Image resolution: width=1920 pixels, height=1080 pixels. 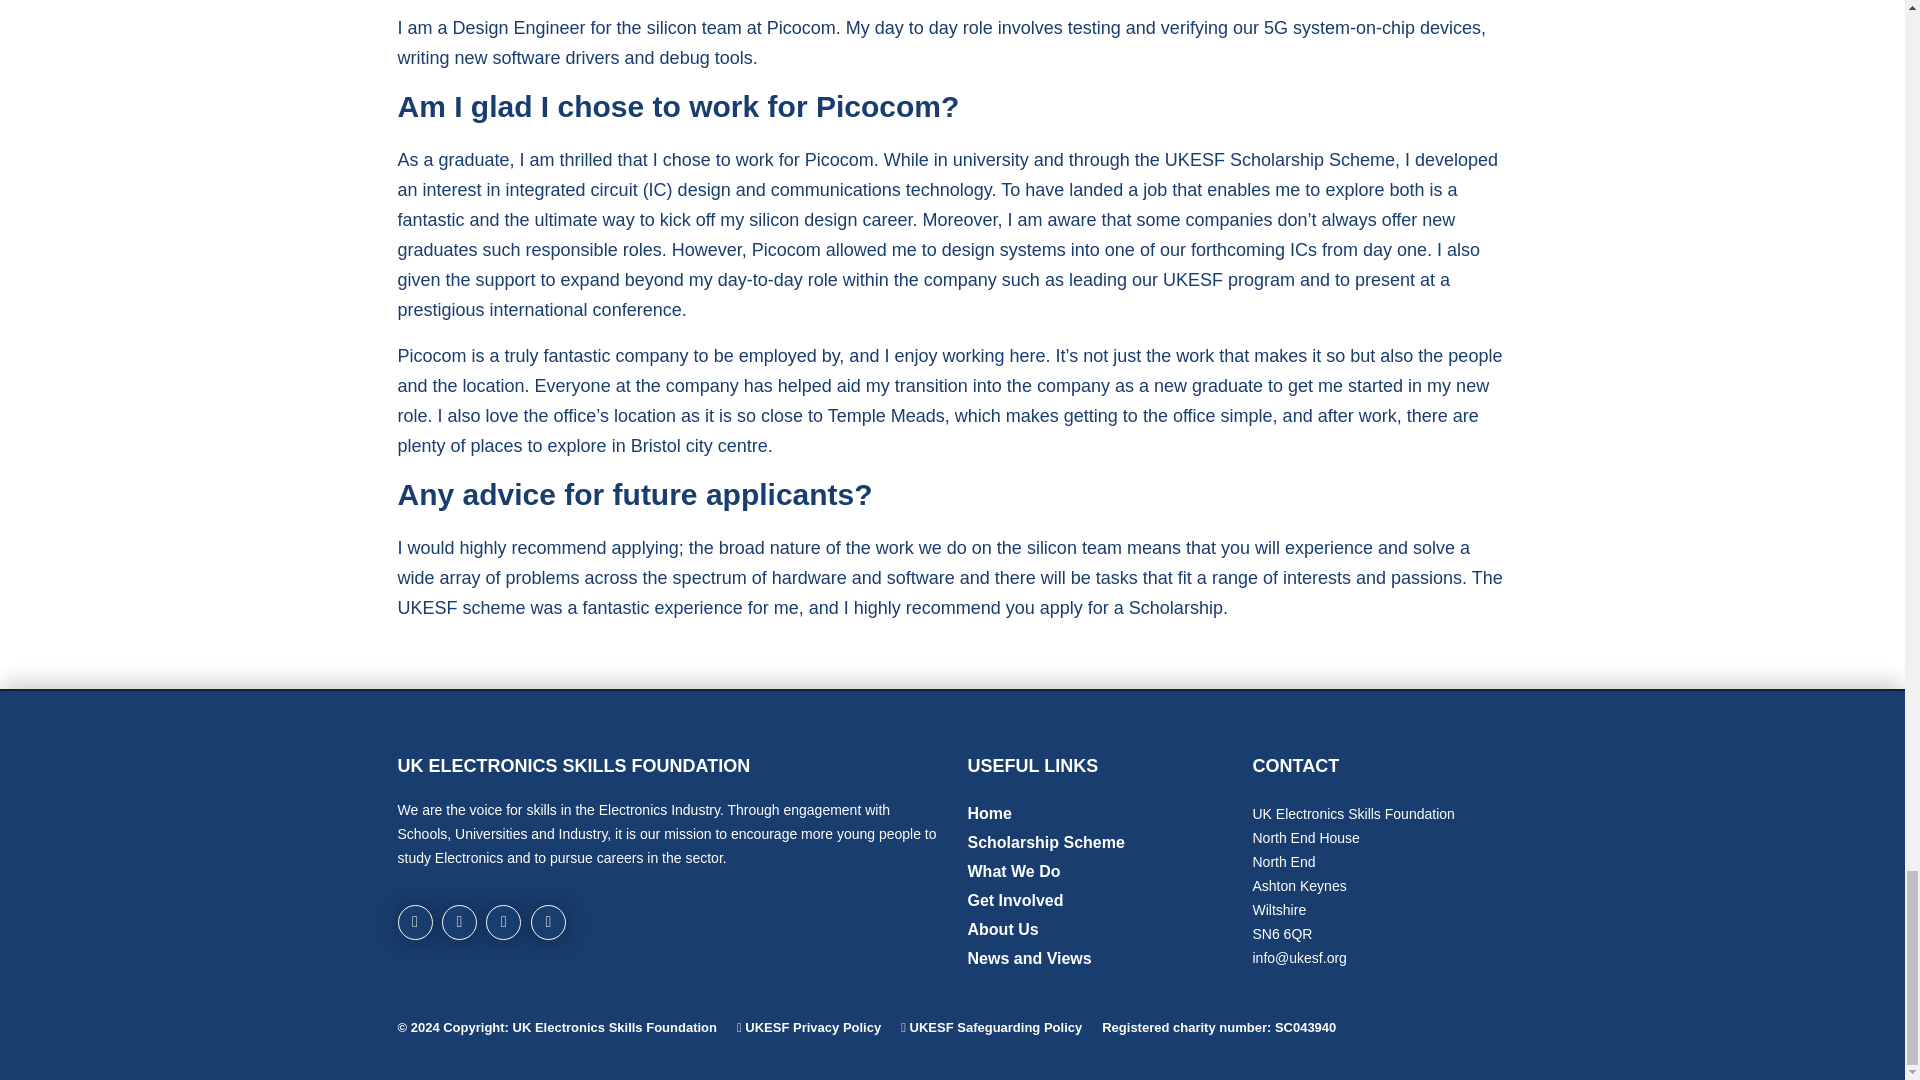 I want to click on Scholarship Scheme, so click(x=1046, y=842).